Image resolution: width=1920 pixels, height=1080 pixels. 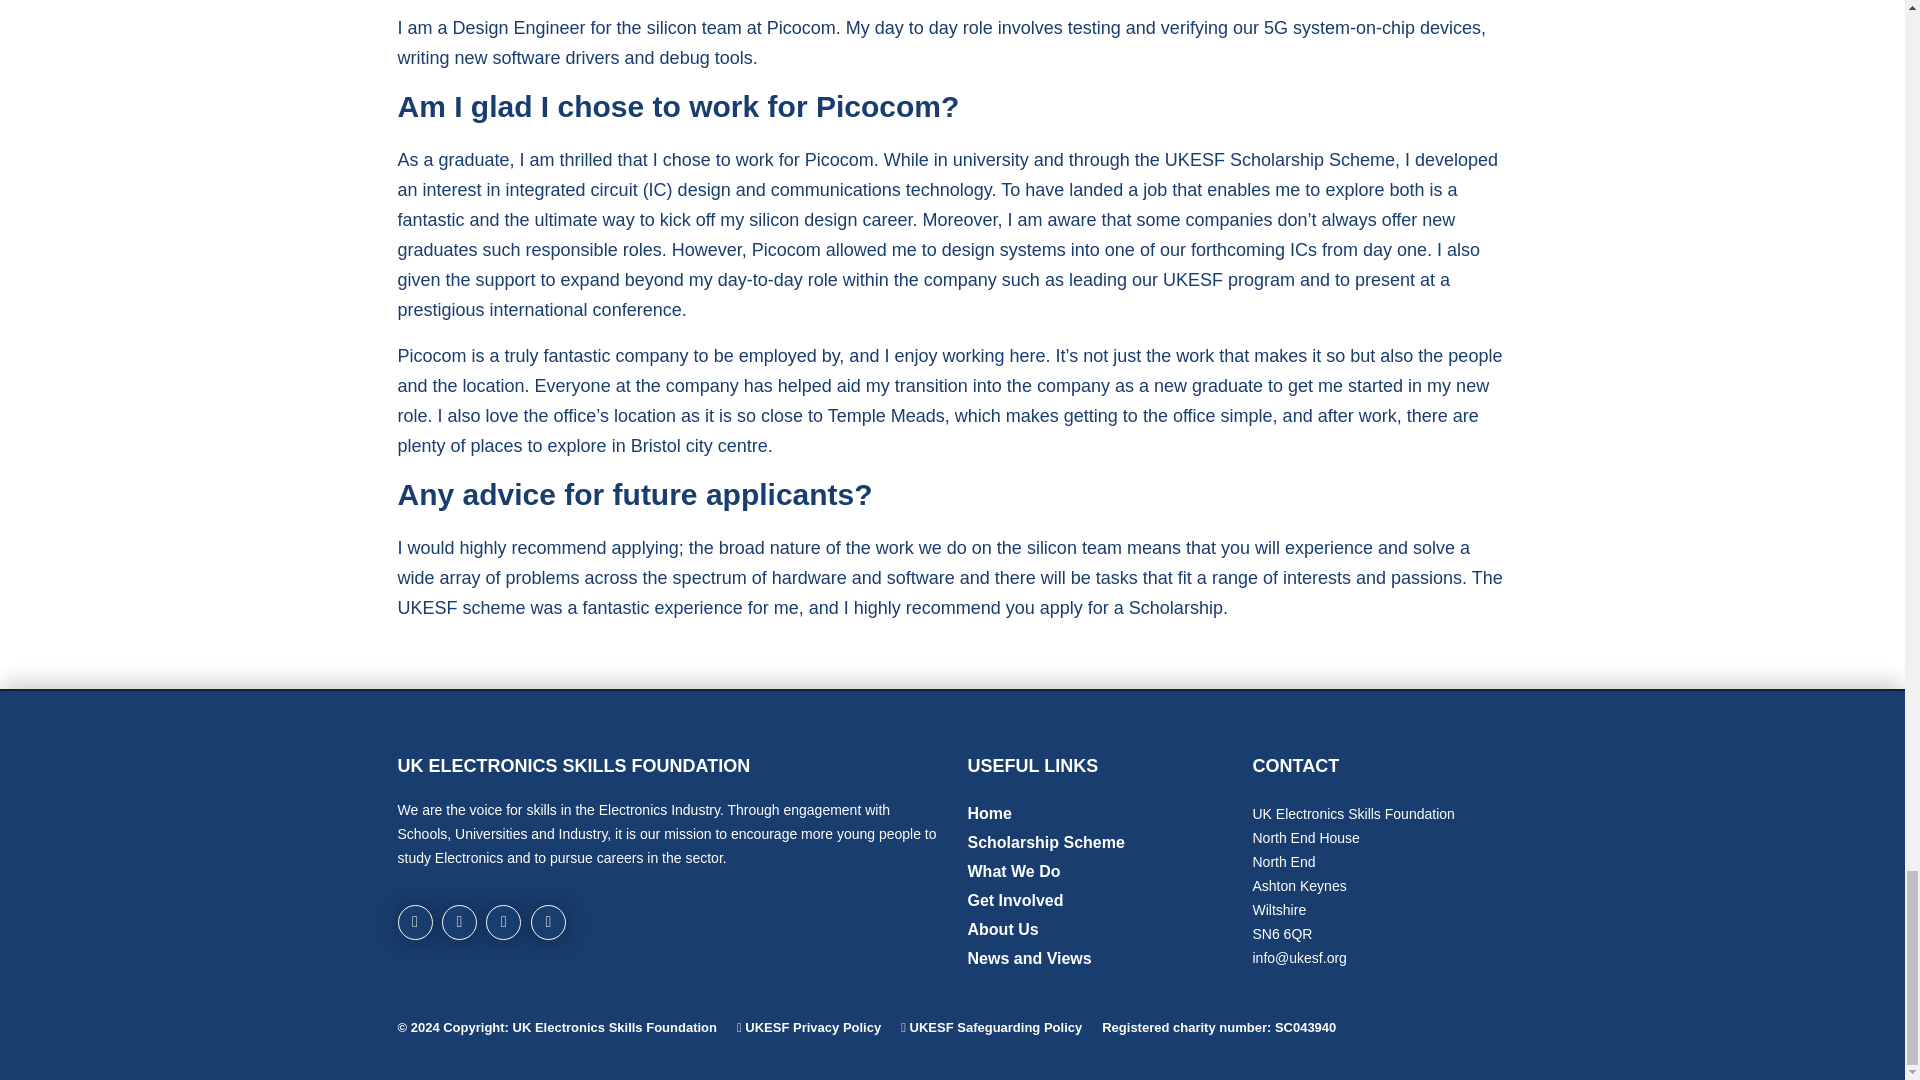 I want to click on Scholarship Scheme, so click(x=1046, y=842).